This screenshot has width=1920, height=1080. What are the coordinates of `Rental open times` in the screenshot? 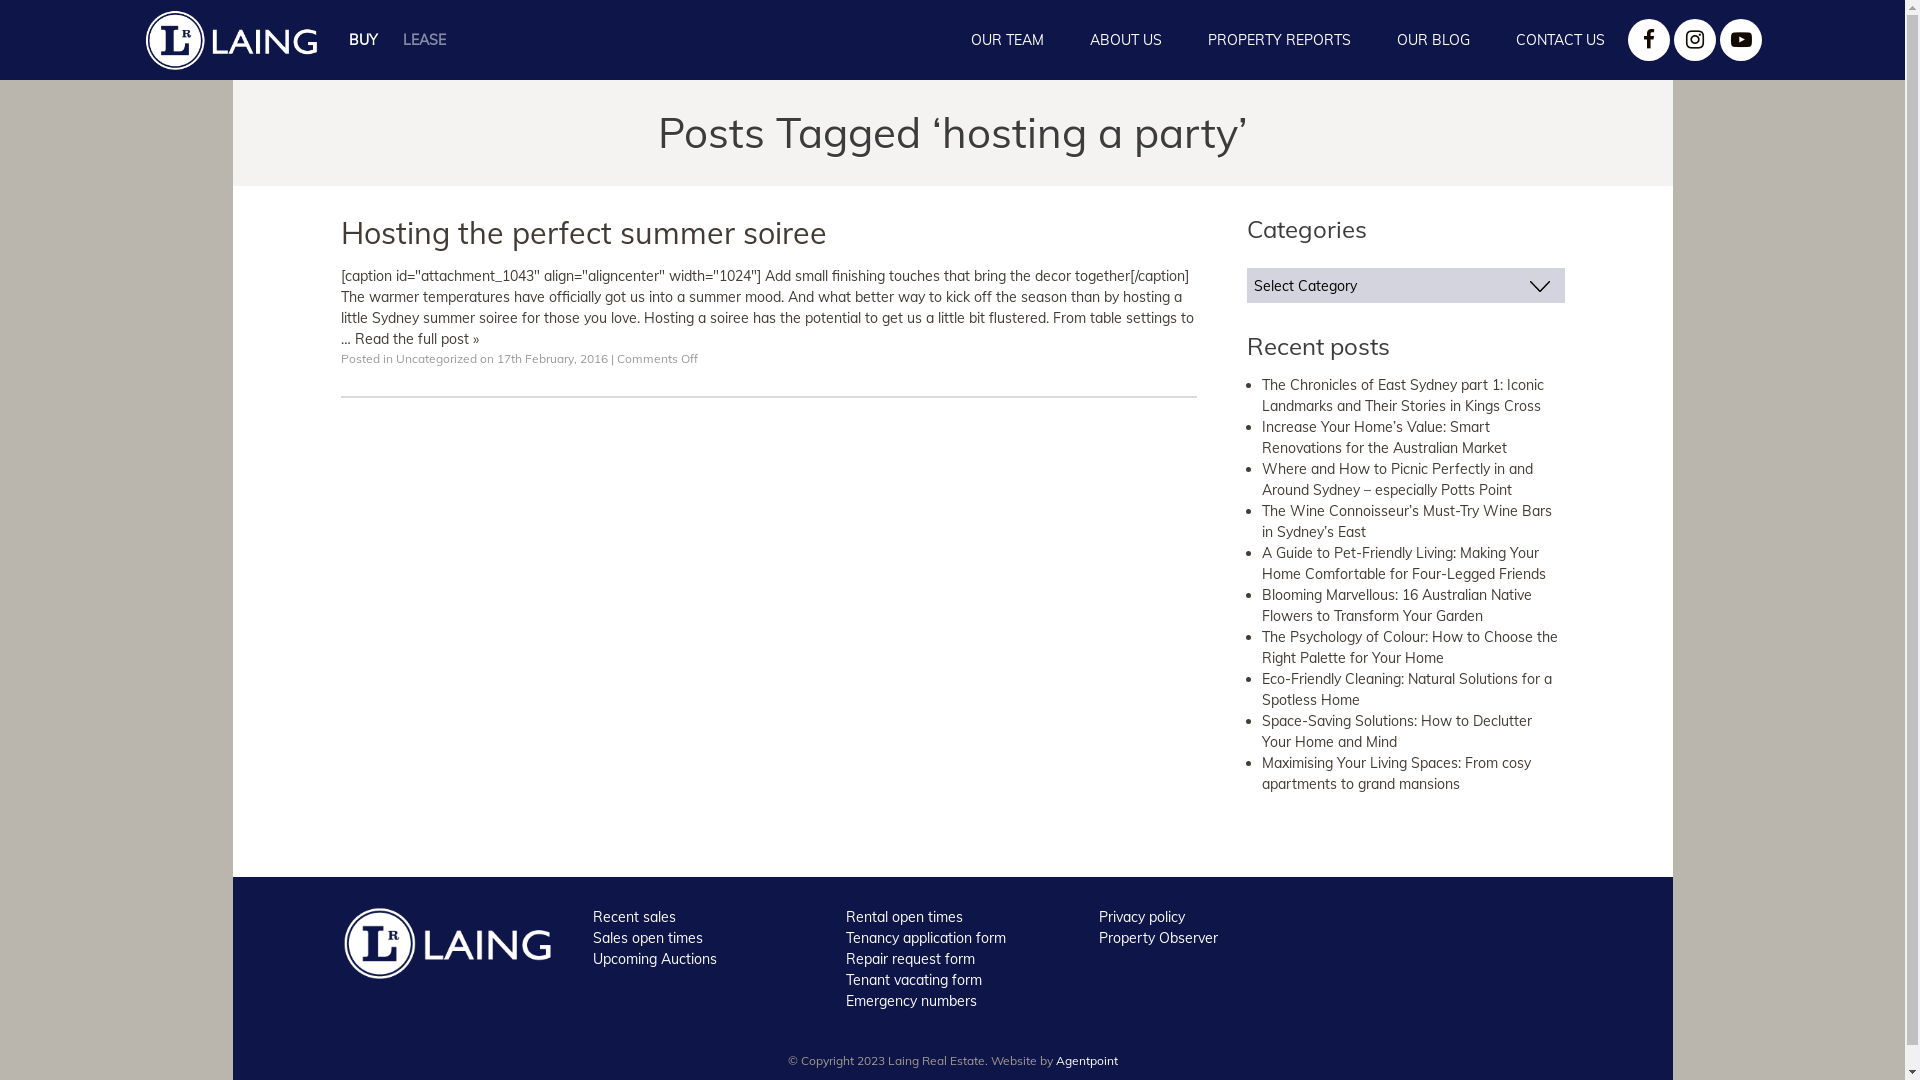 It's located at (904, 917).